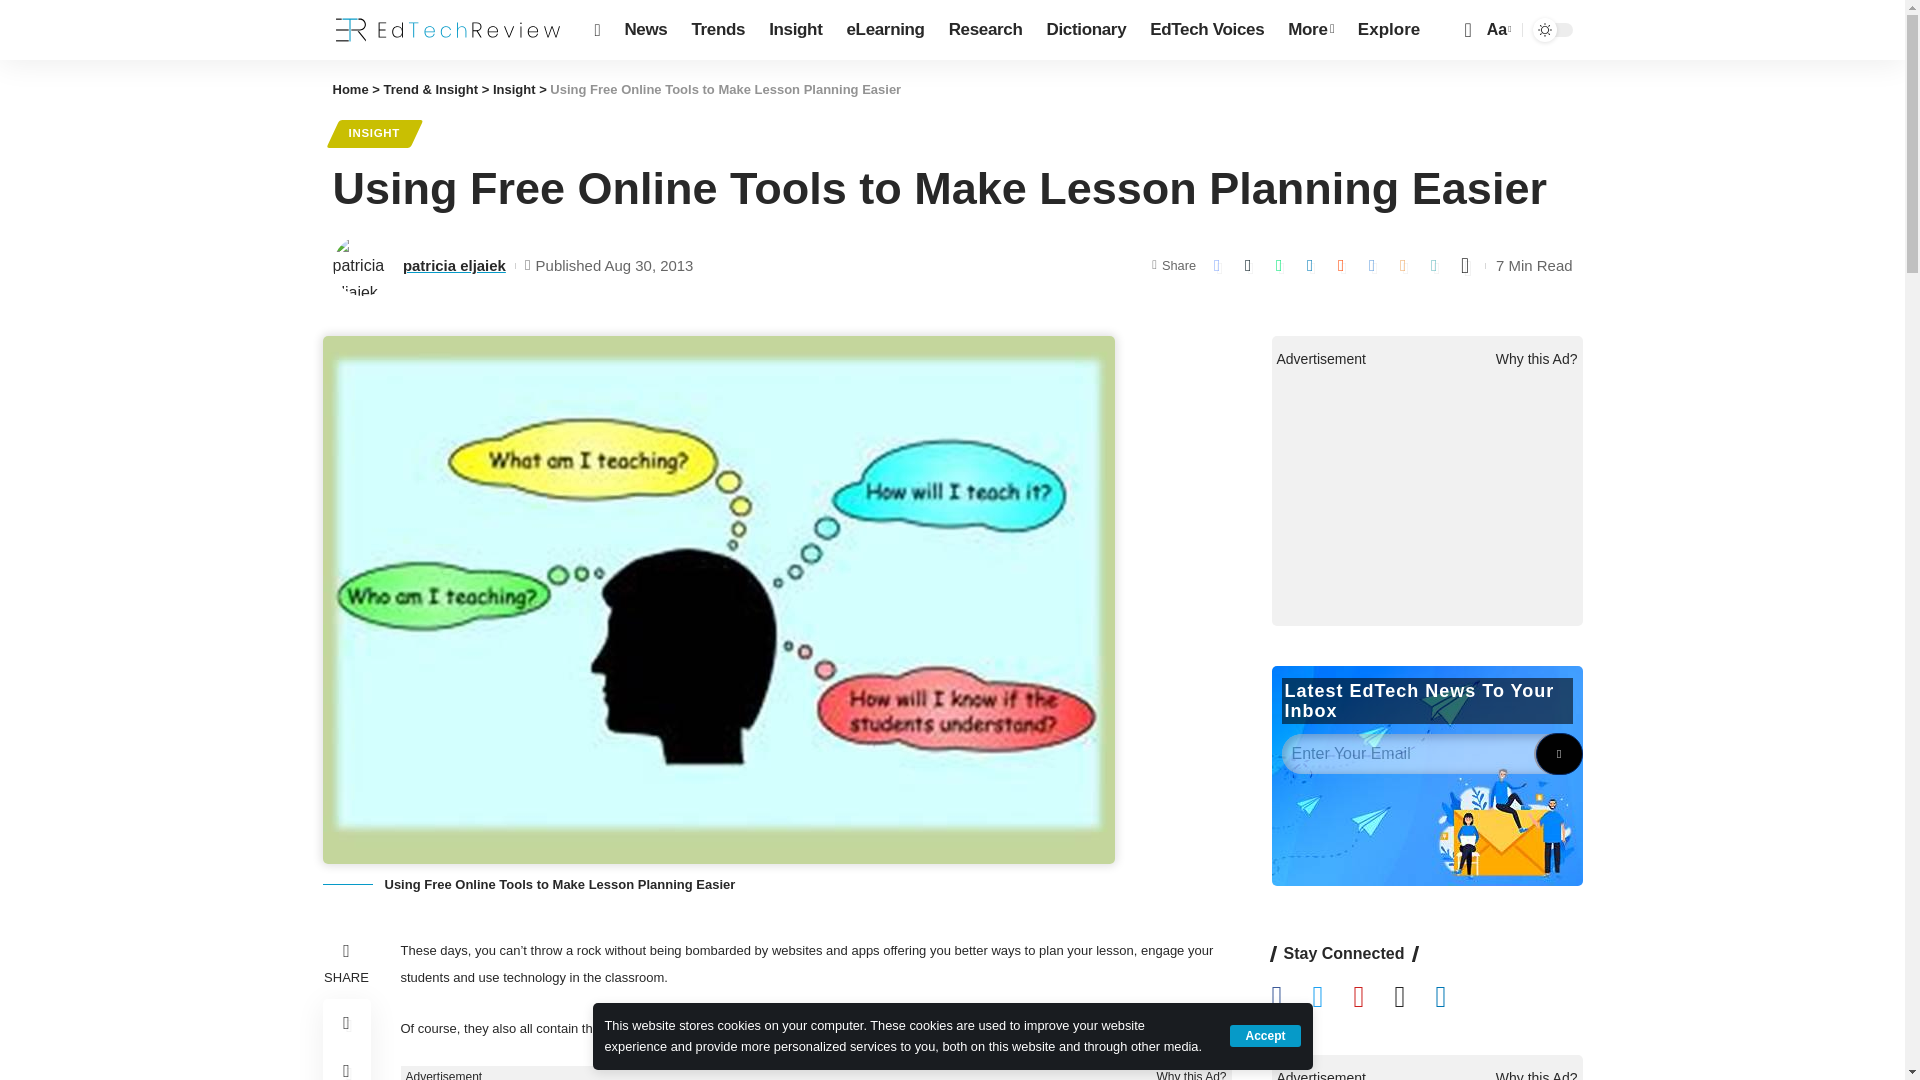 The height and width of the screenshot is (1080, 1920). Describe the element at coordinates (350, 90) in the screenshot. I see `Go to EdTechReview.` at that location.